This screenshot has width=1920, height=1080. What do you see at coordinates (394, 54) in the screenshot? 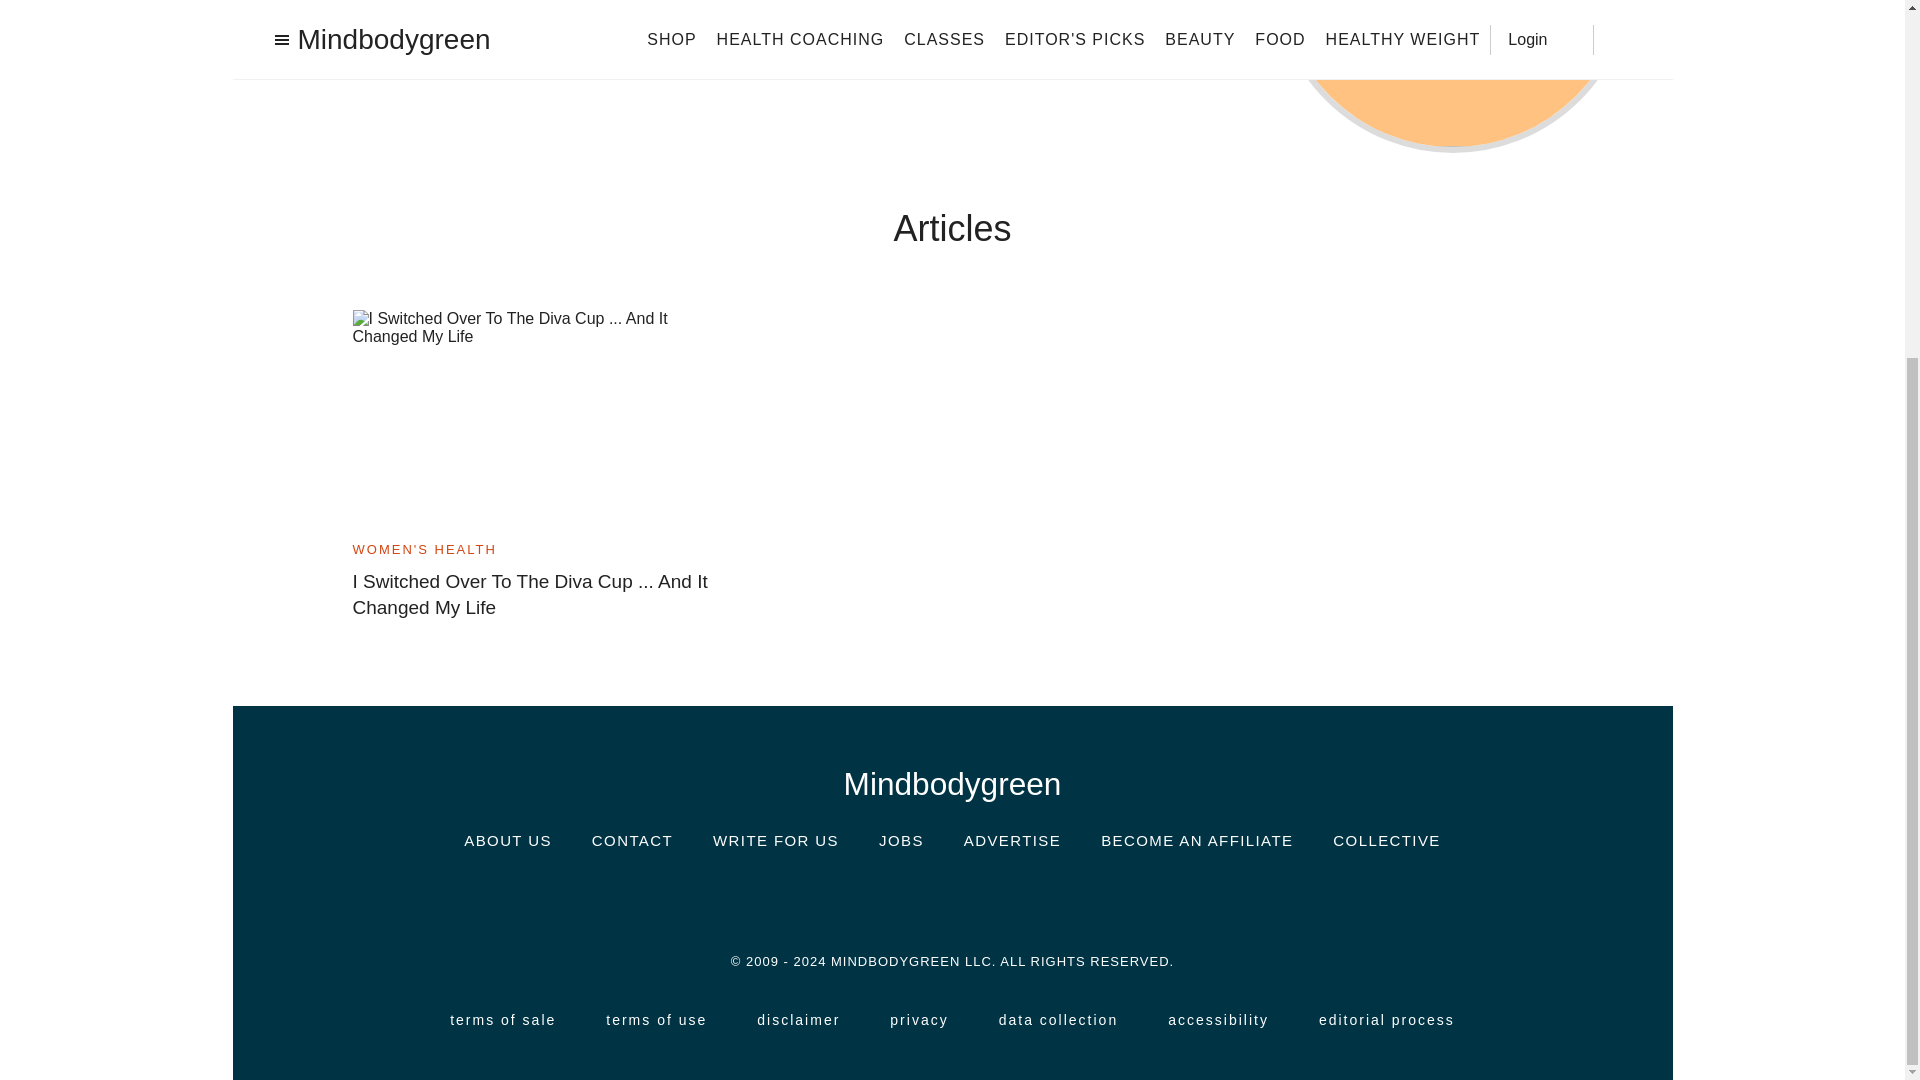
I see `Visit Kristen Burris on facebook` at bounding box center [394, 54].